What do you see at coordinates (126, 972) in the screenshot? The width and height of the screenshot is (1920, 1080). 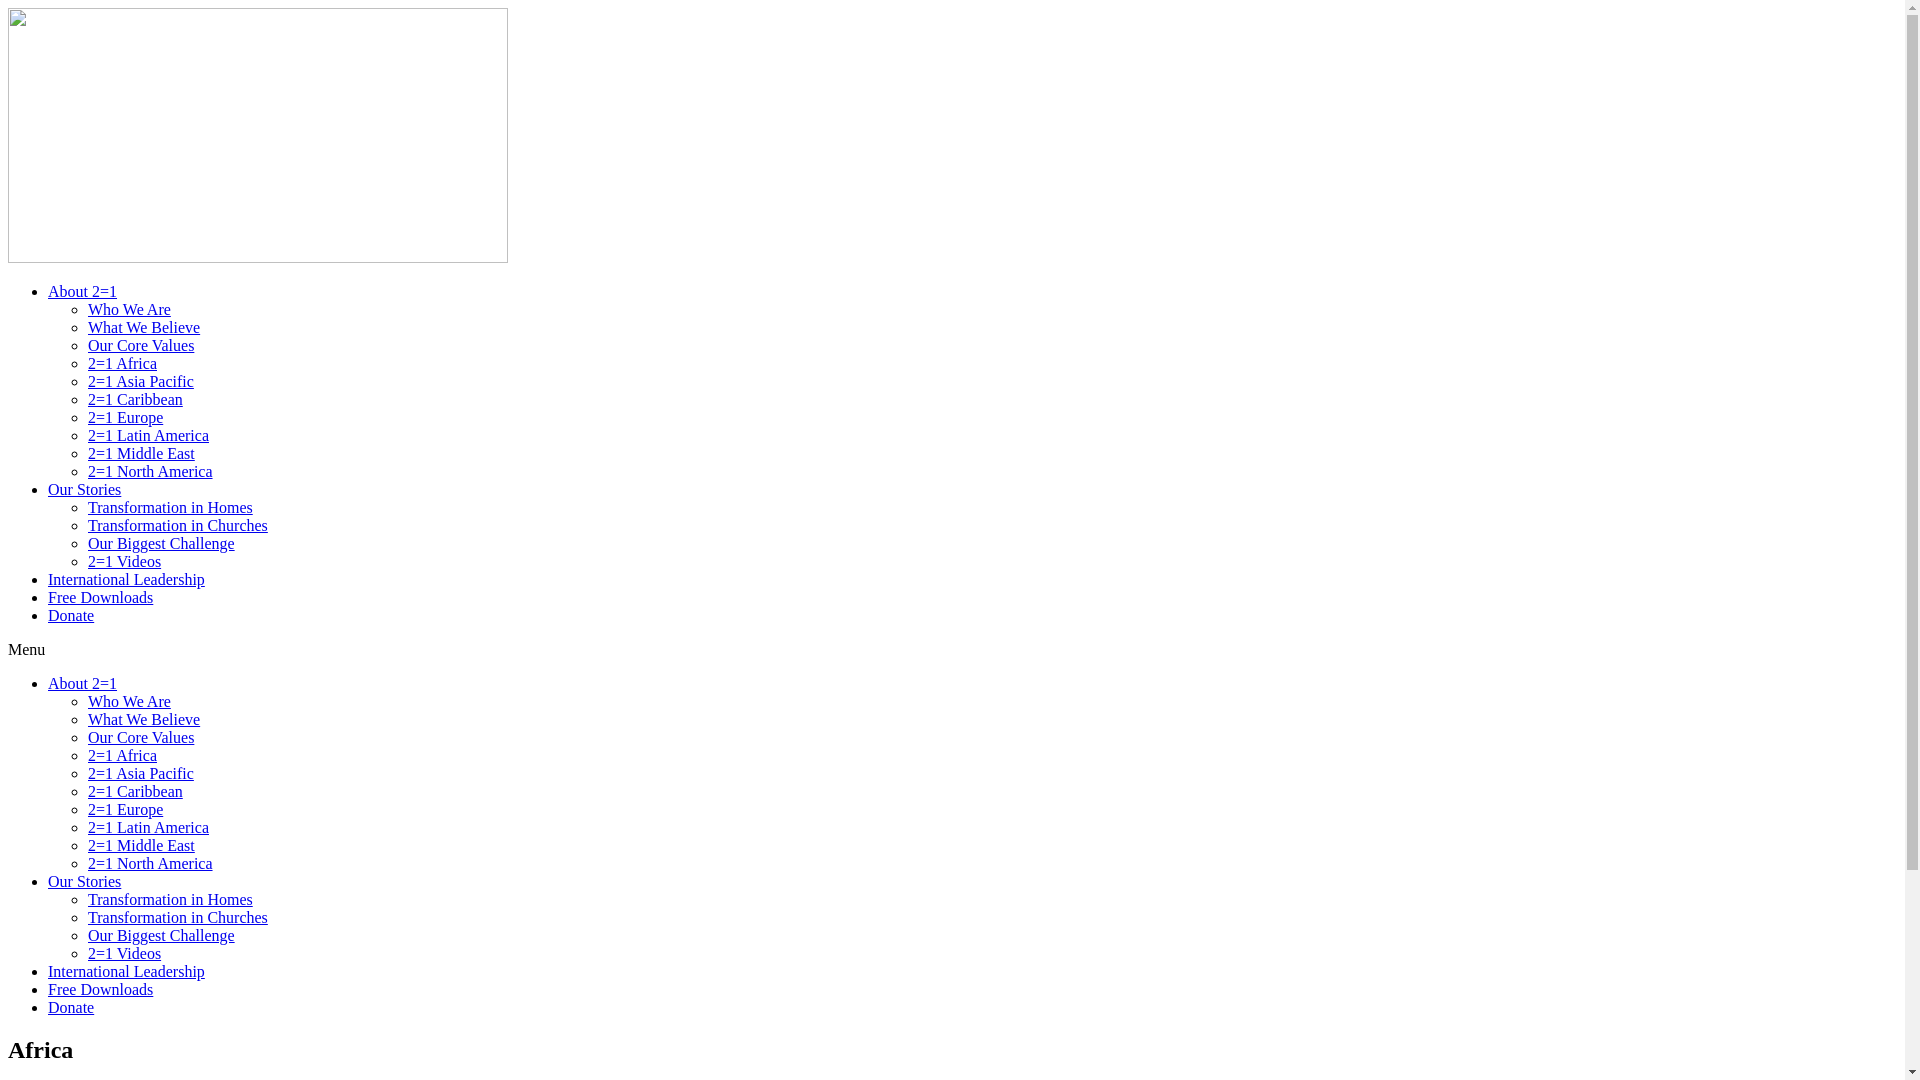 I see `International Leadership` at bounding box center [126, 972].